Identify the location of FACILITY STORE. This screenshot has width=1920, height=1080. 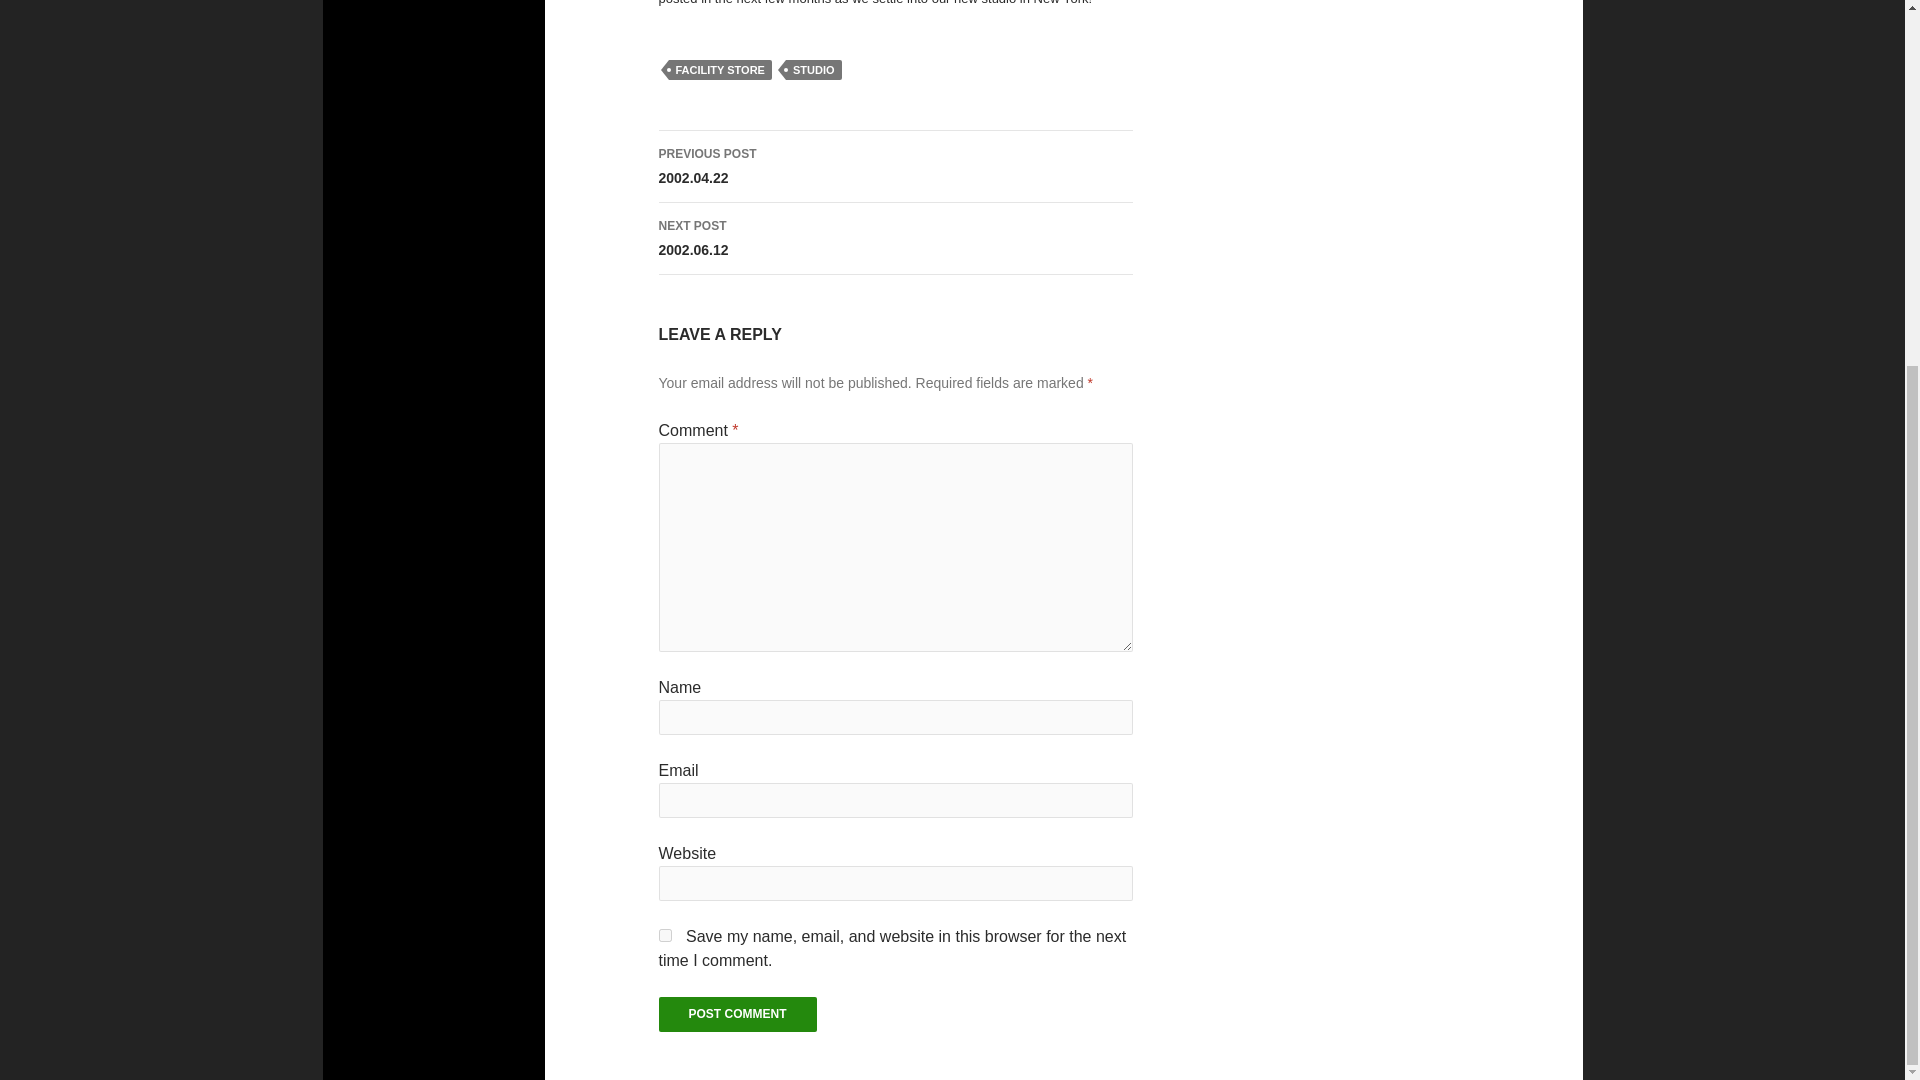
(814, 70).